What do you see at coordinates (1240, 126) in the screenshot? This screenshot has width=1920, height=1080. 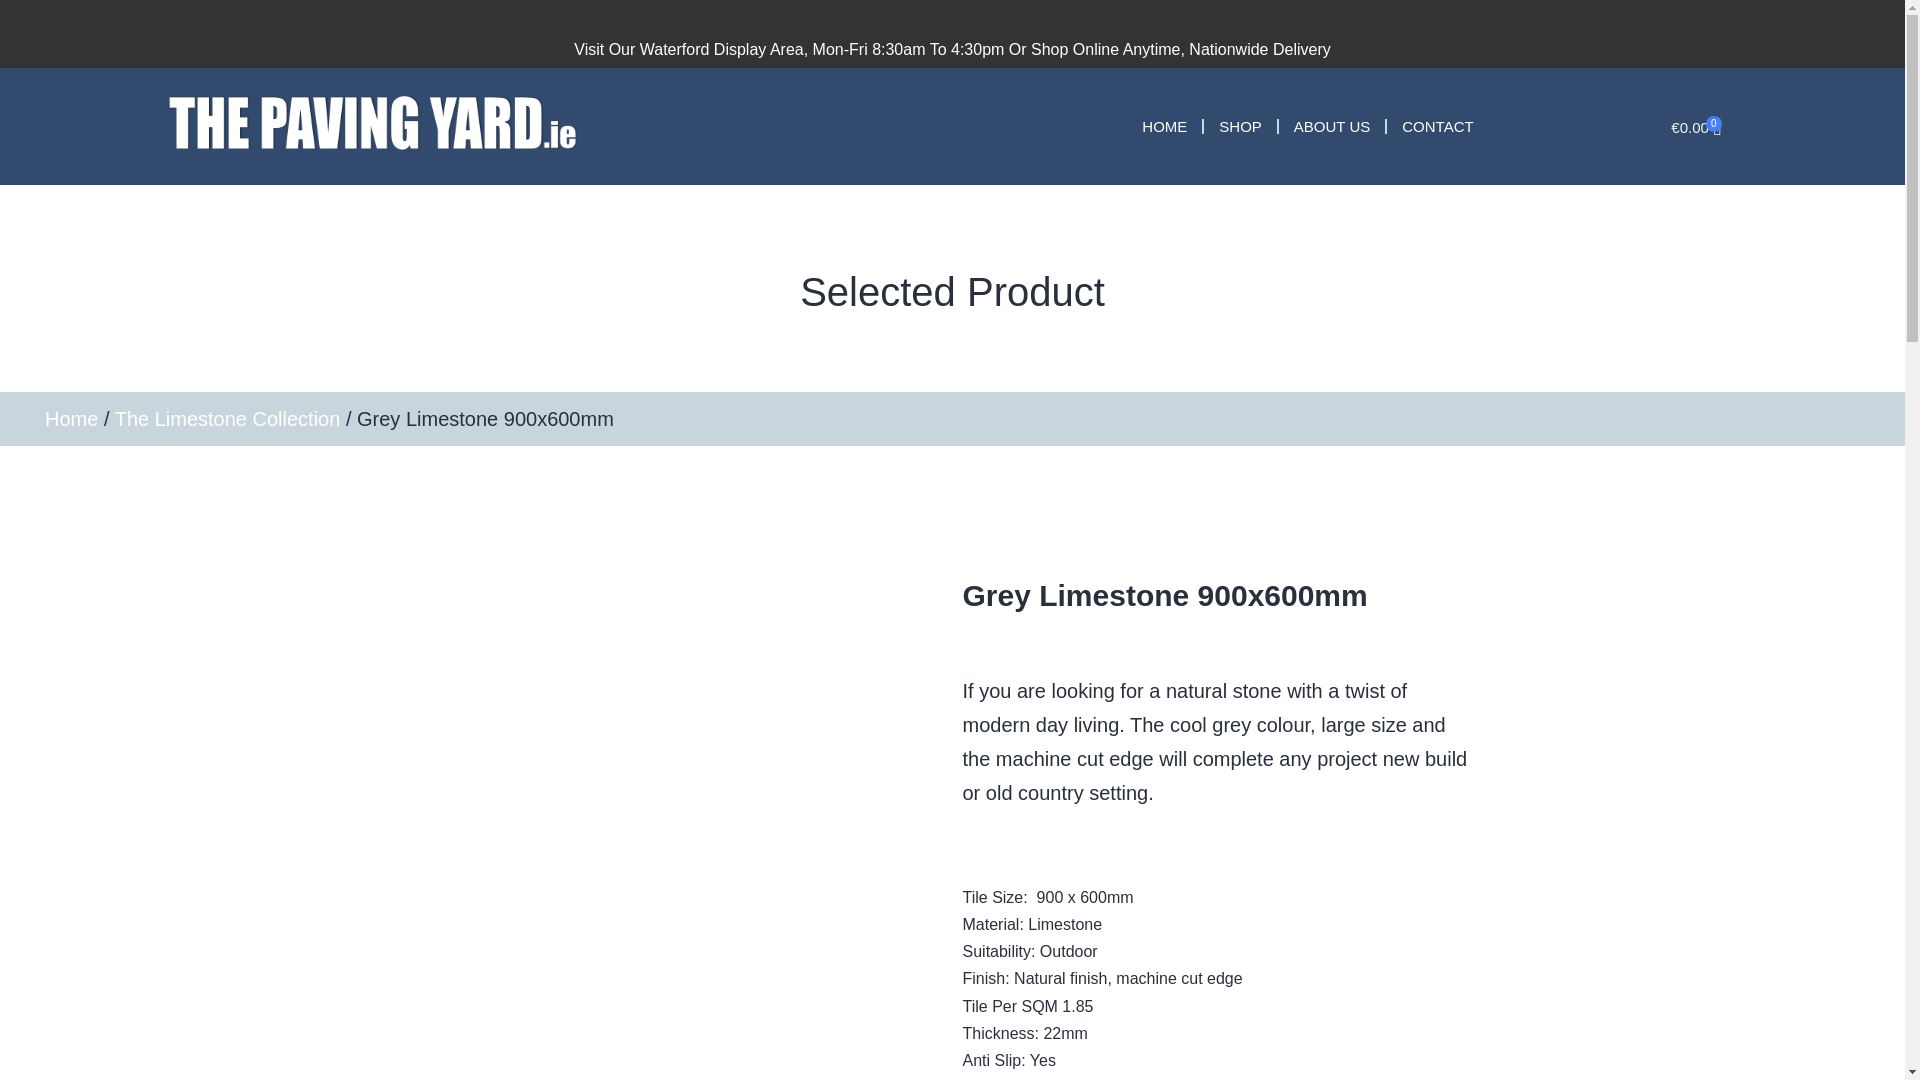 I see `SHOP` at bounding box center [1240, 126].